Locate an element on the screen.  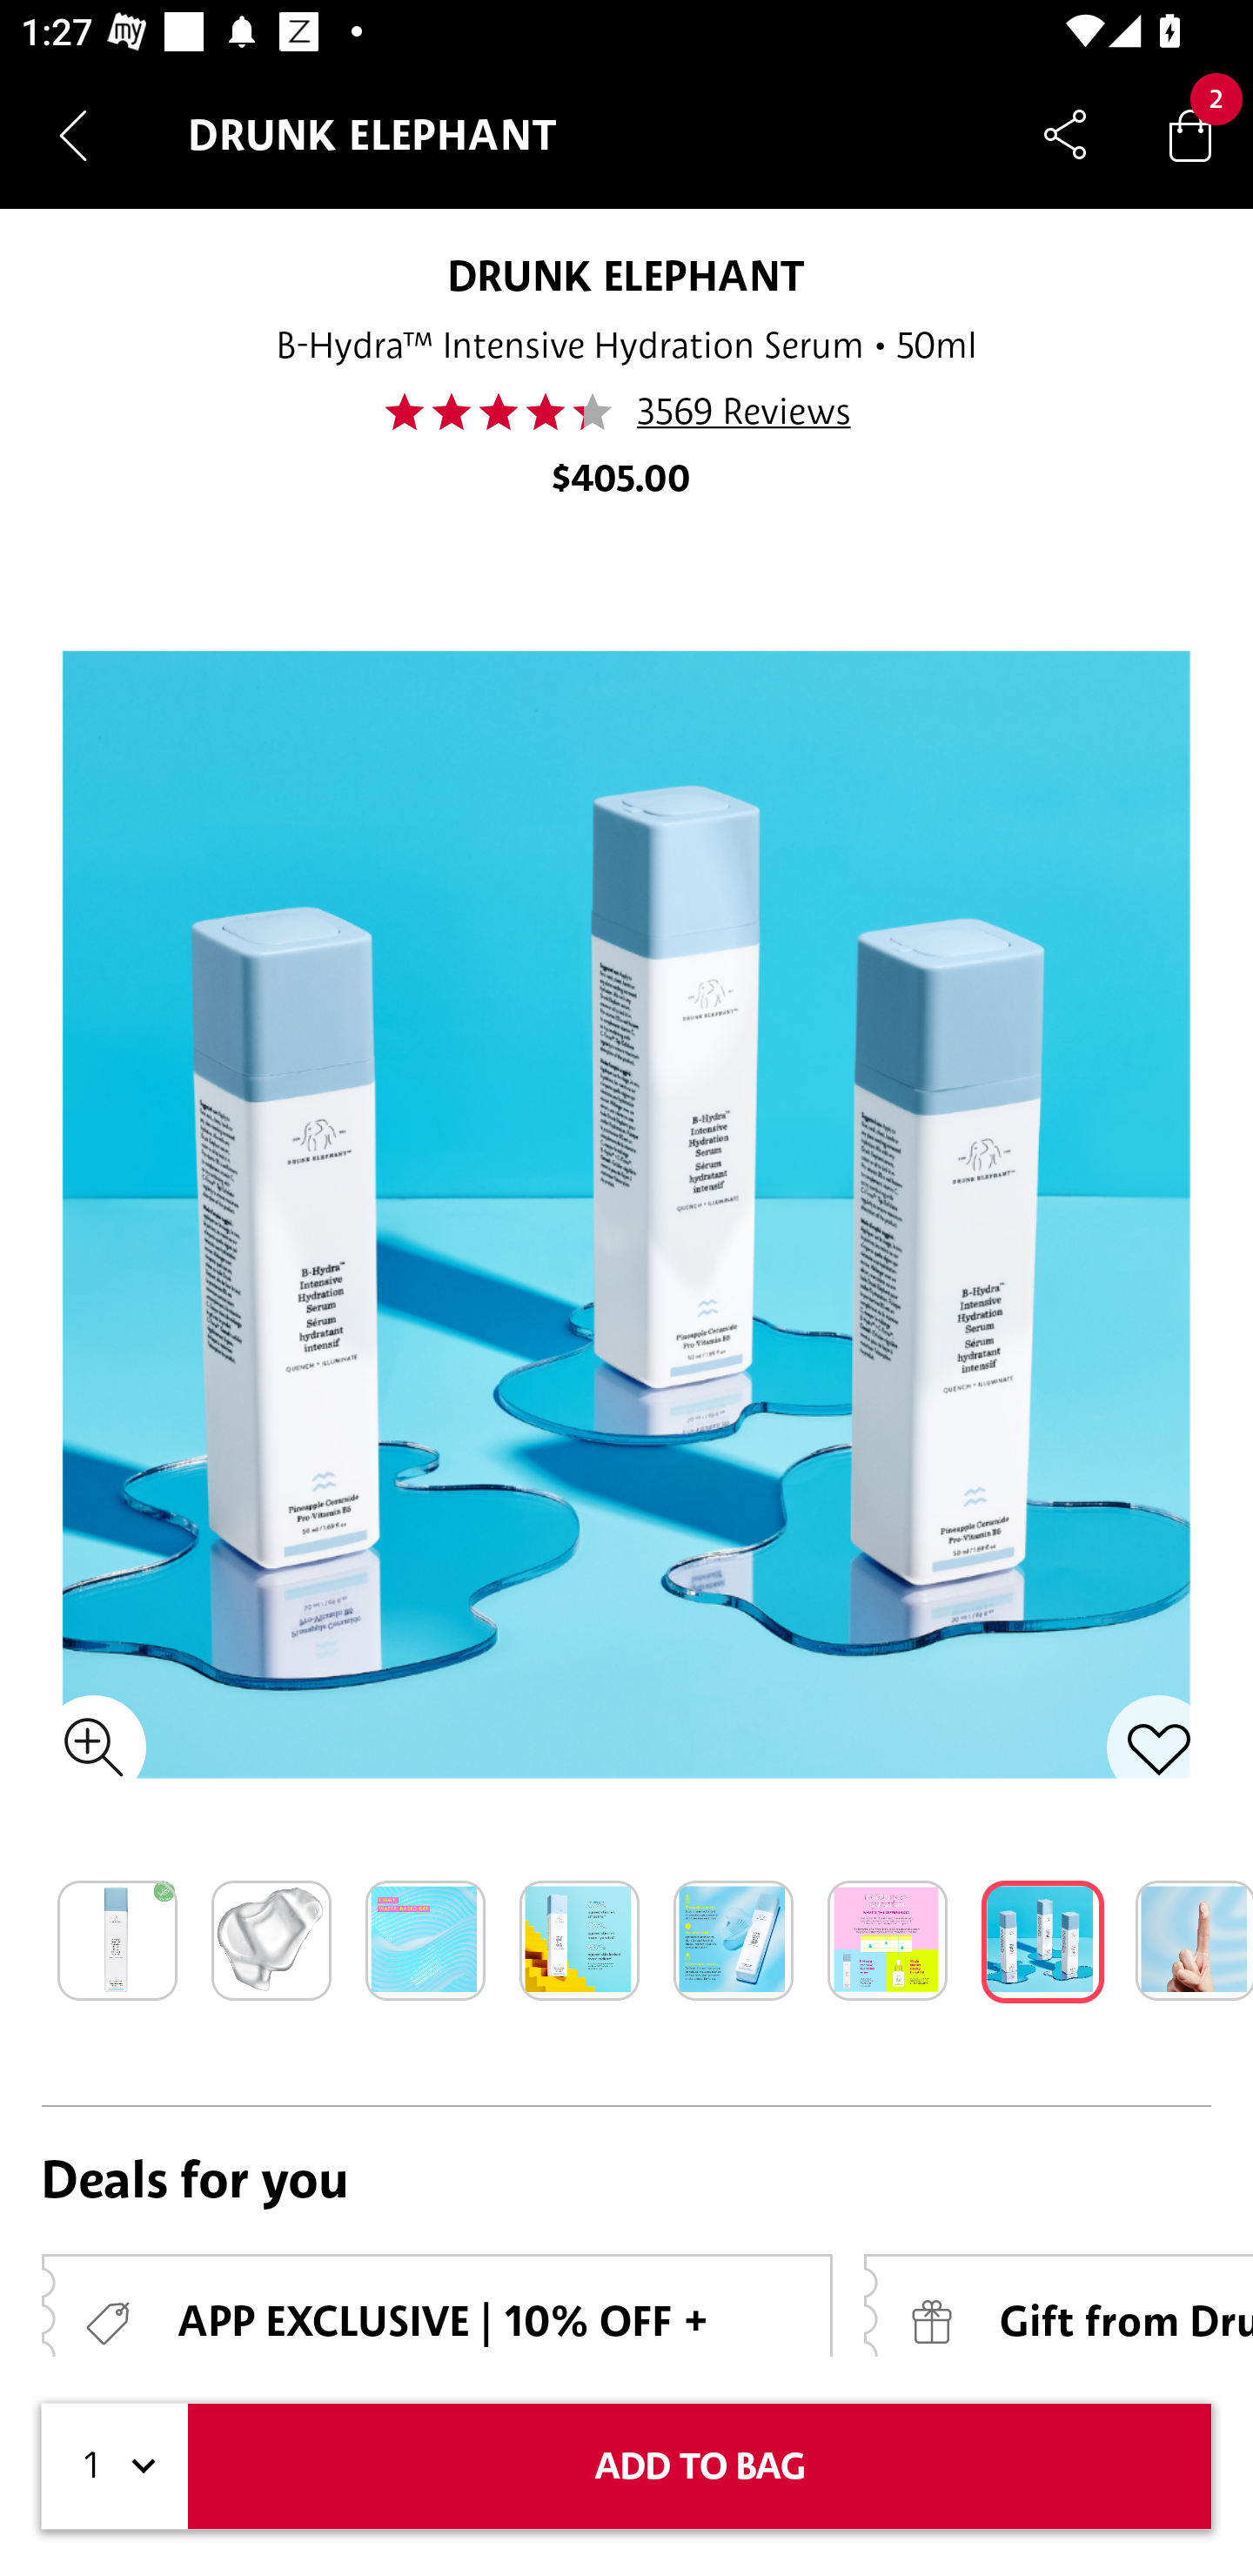
DRUNK ELEPHANT is located at coordinates (626, 275).